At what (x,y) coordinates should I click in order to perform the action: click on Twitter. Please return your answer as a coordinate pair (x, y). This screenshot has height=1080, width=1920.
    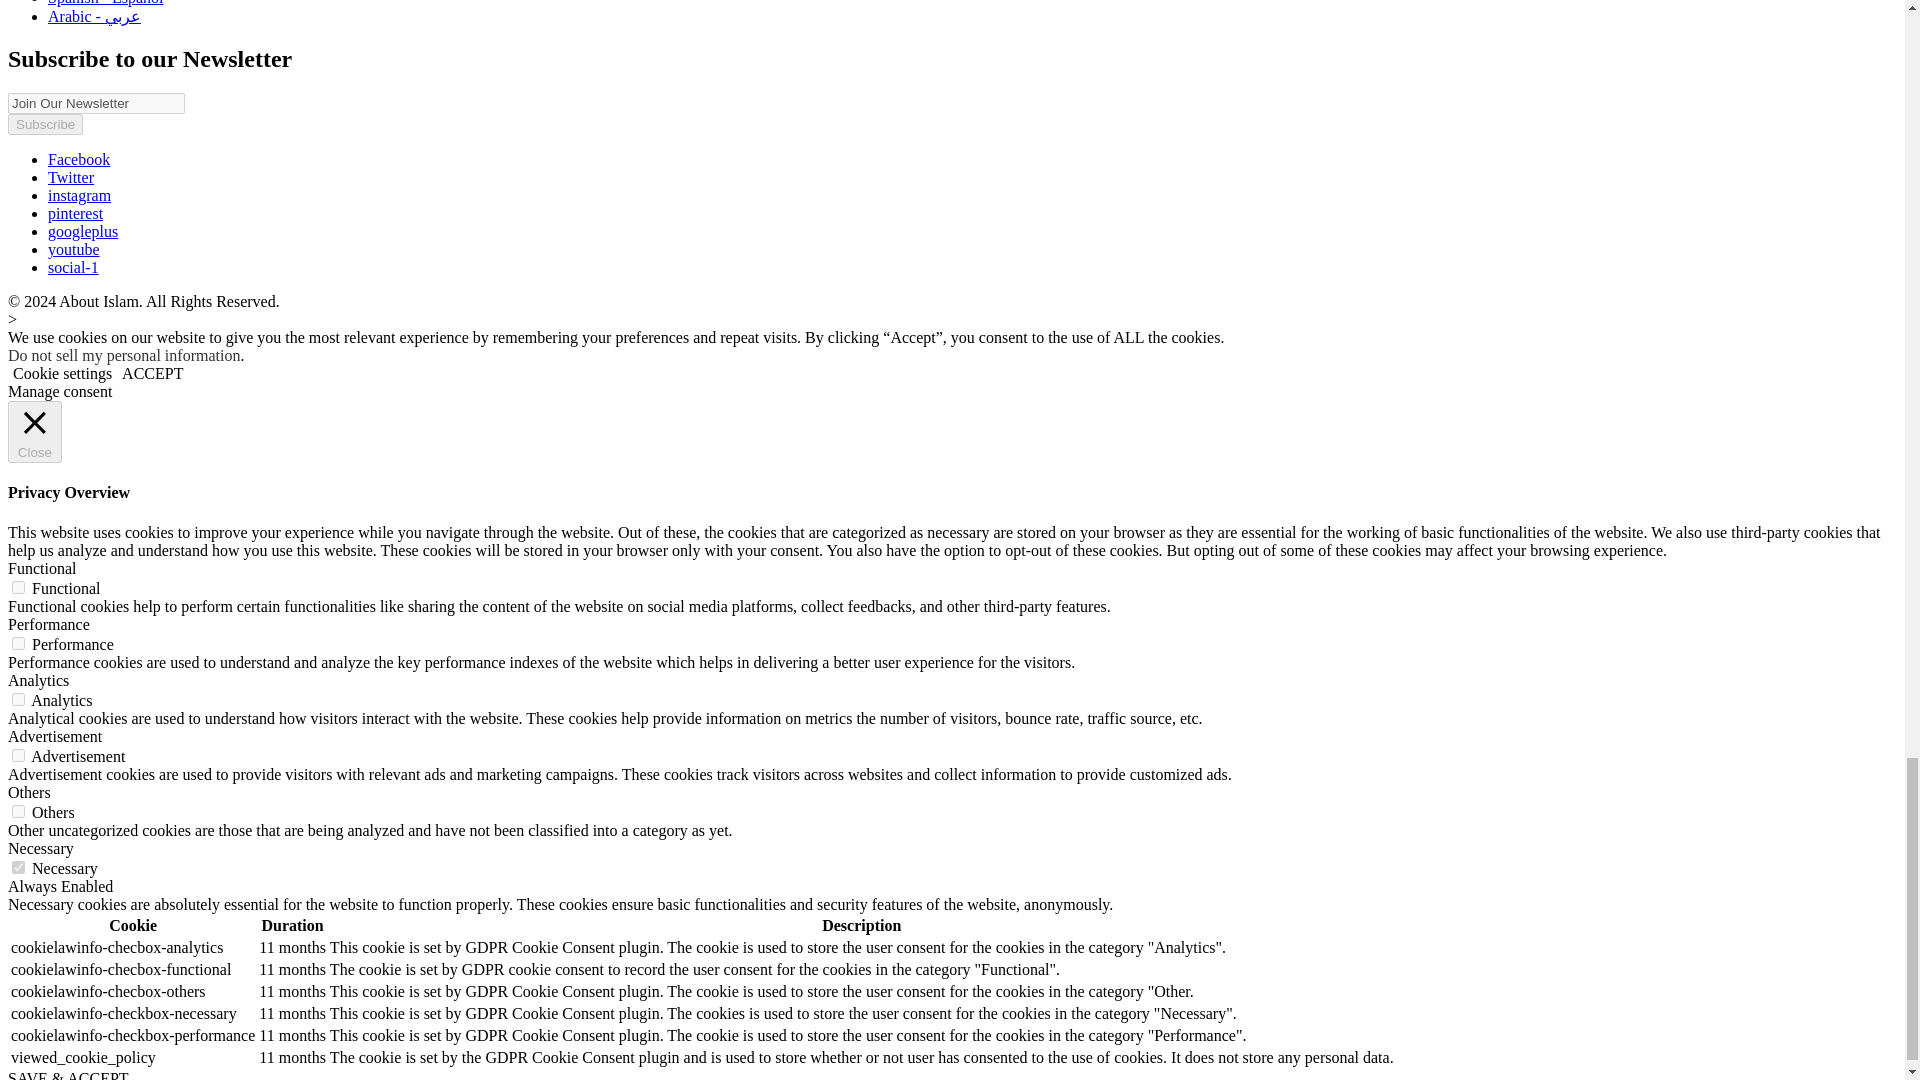
    Looking at the image, I should click on (71, 176).